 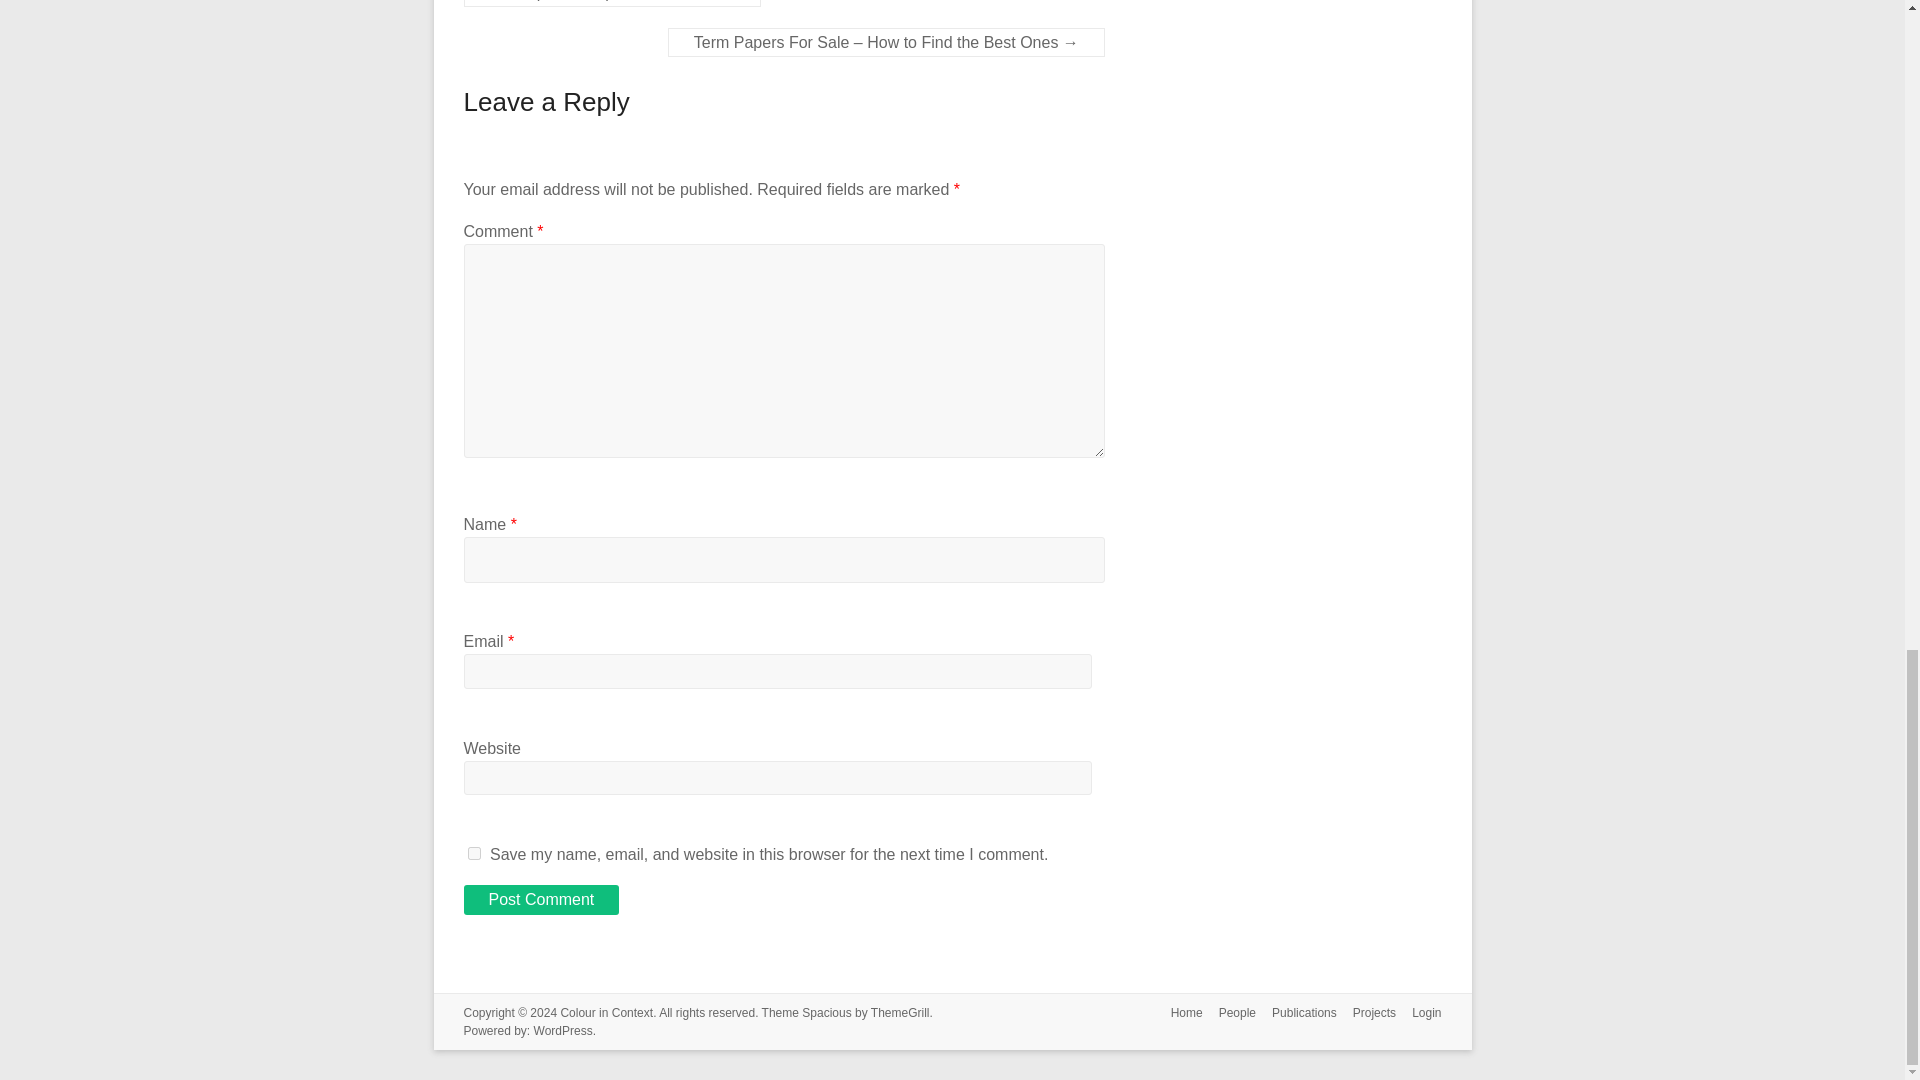 What do you see at coordinates (1418, 1014) in the screenshot?
I see `Login` at bounding box center [1418, 1014].